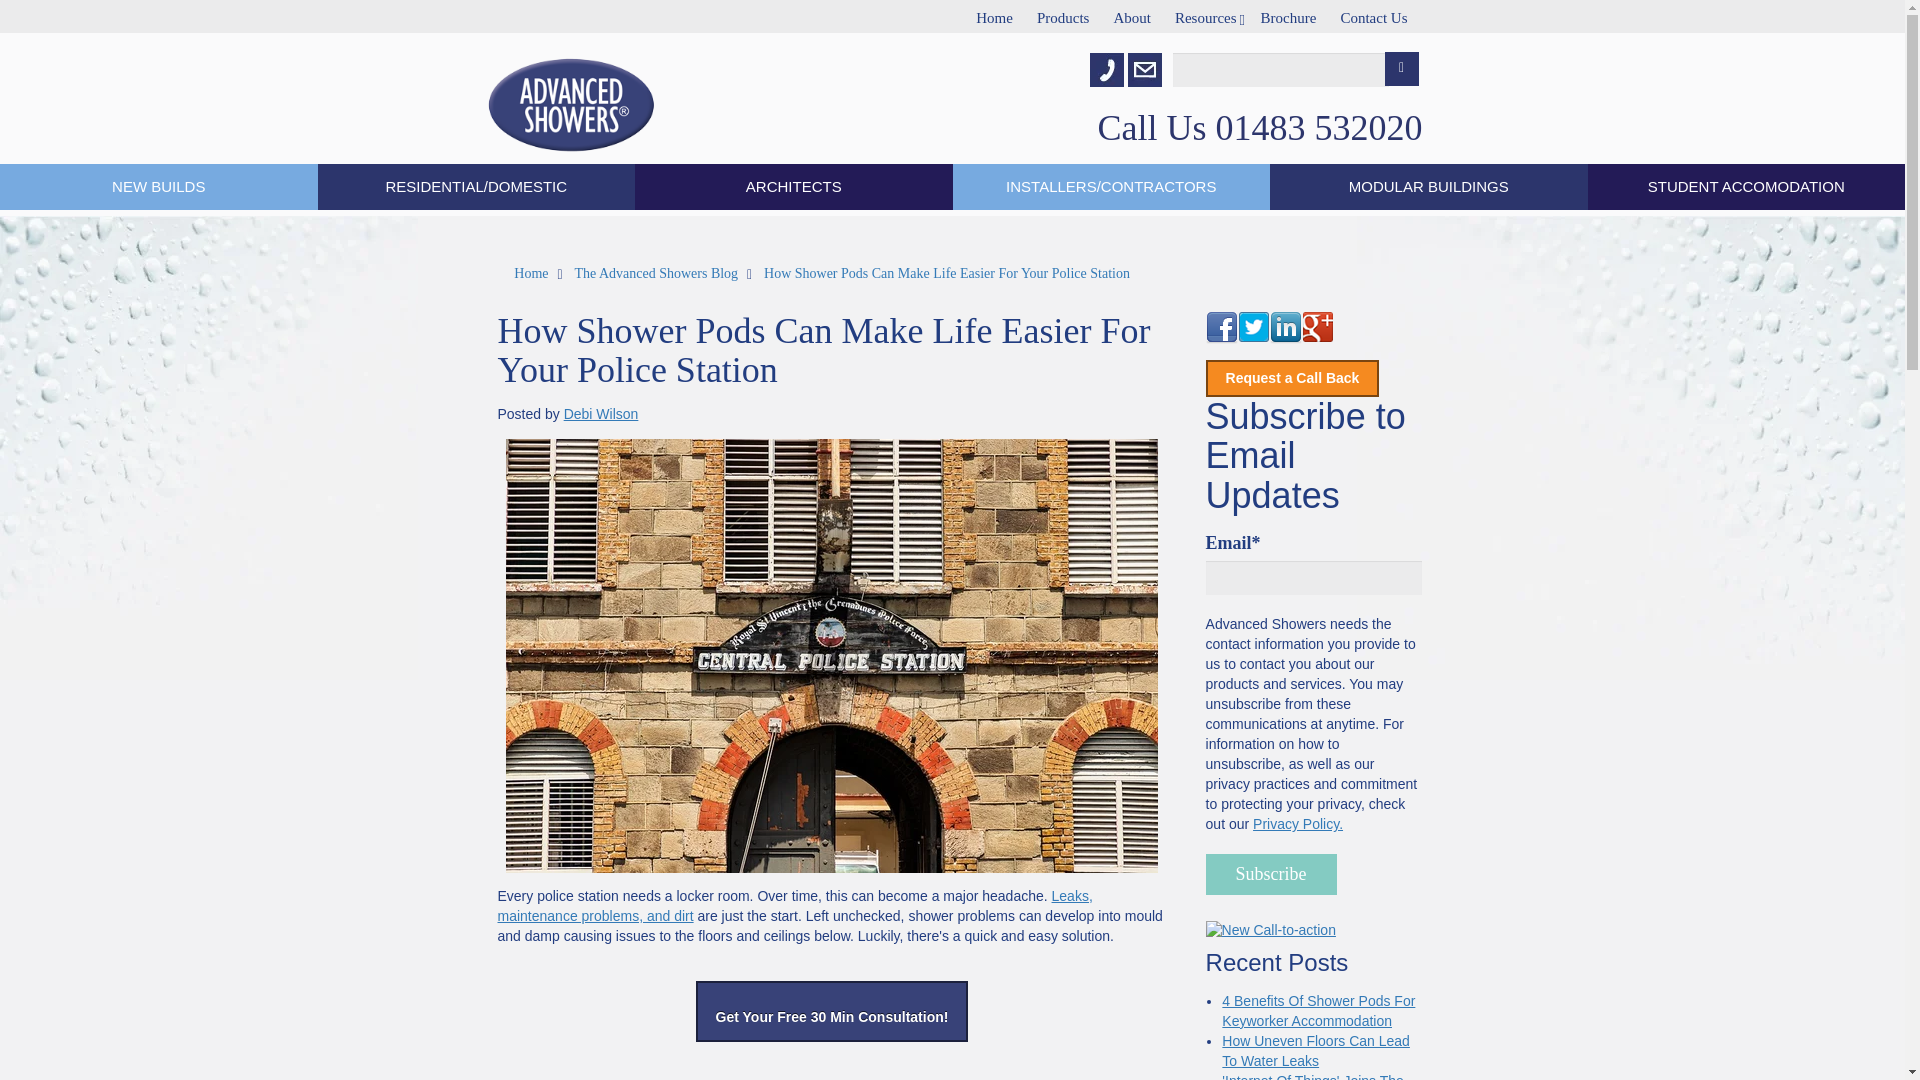  I want to click on Get Your Free 30 Min Consultation!, so click(832, 1011).